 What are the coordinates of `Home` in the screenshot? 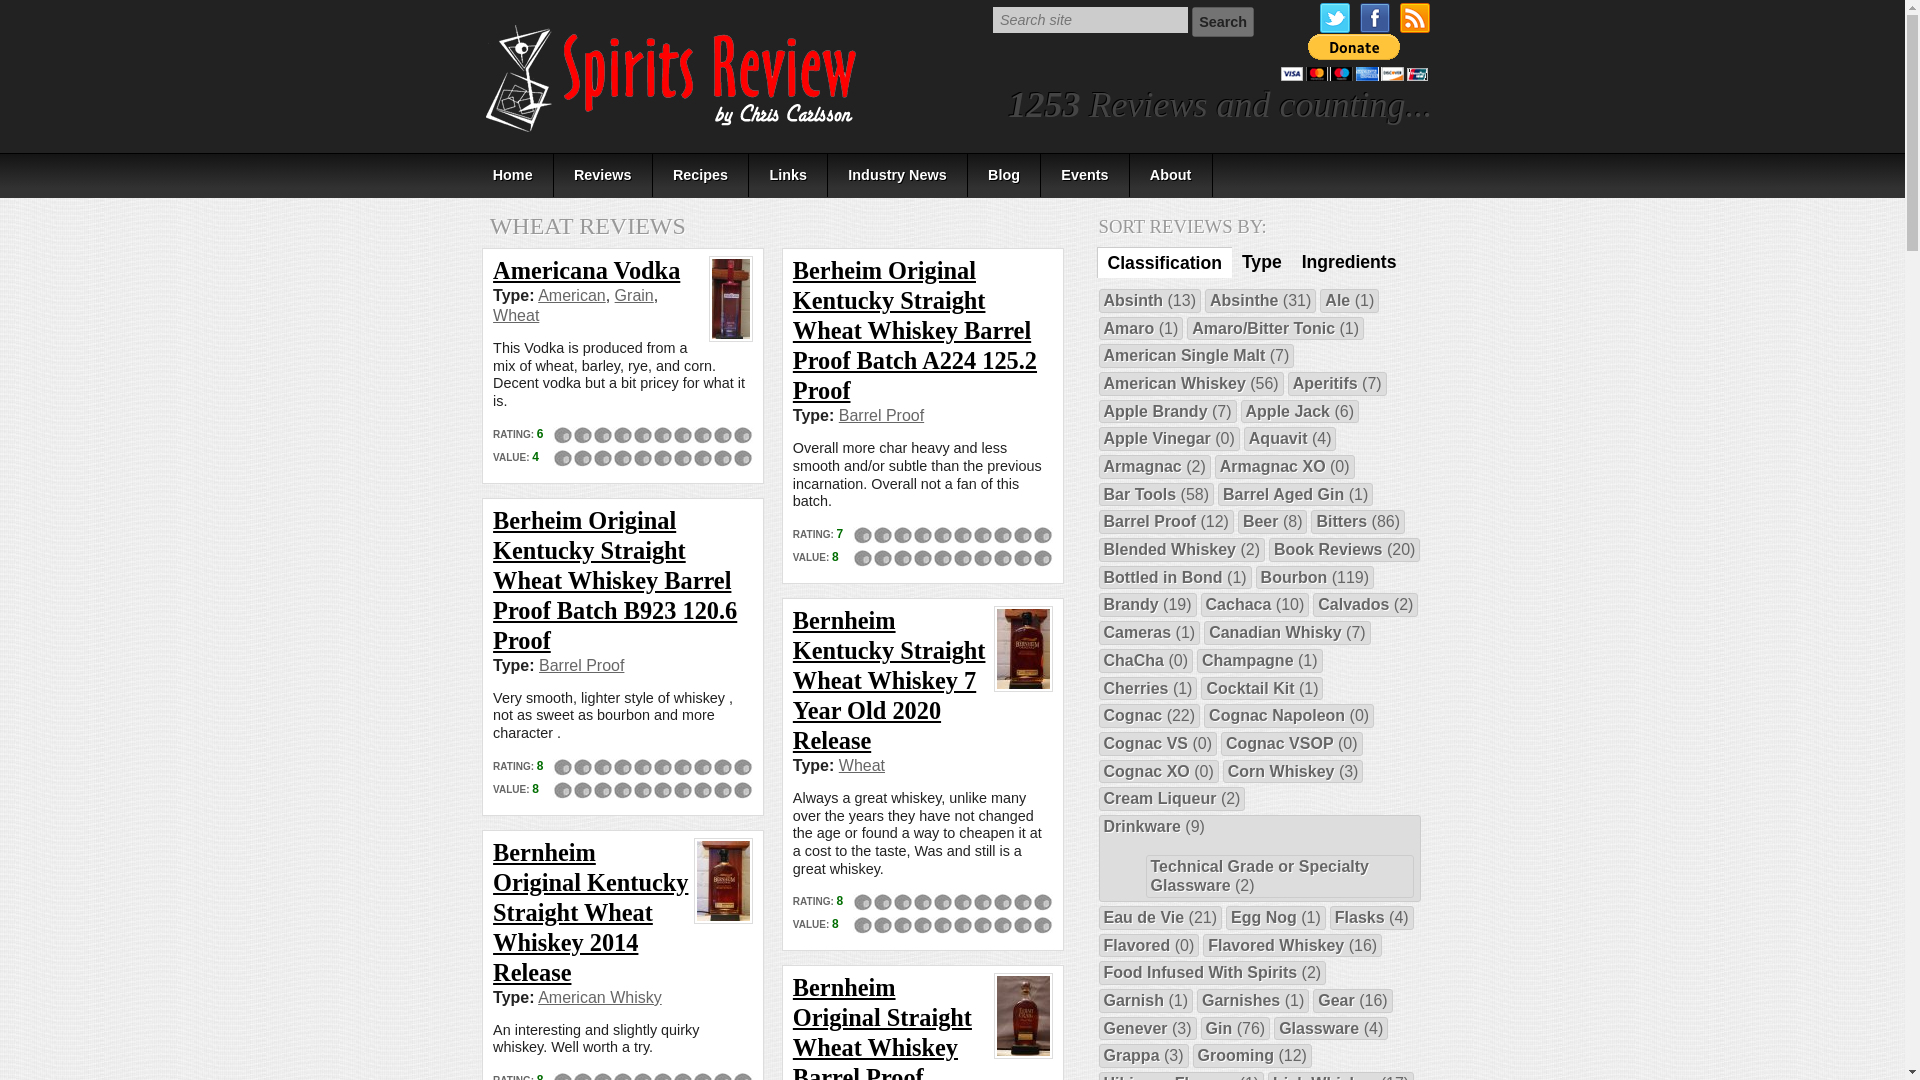 It's located at (512, 175).